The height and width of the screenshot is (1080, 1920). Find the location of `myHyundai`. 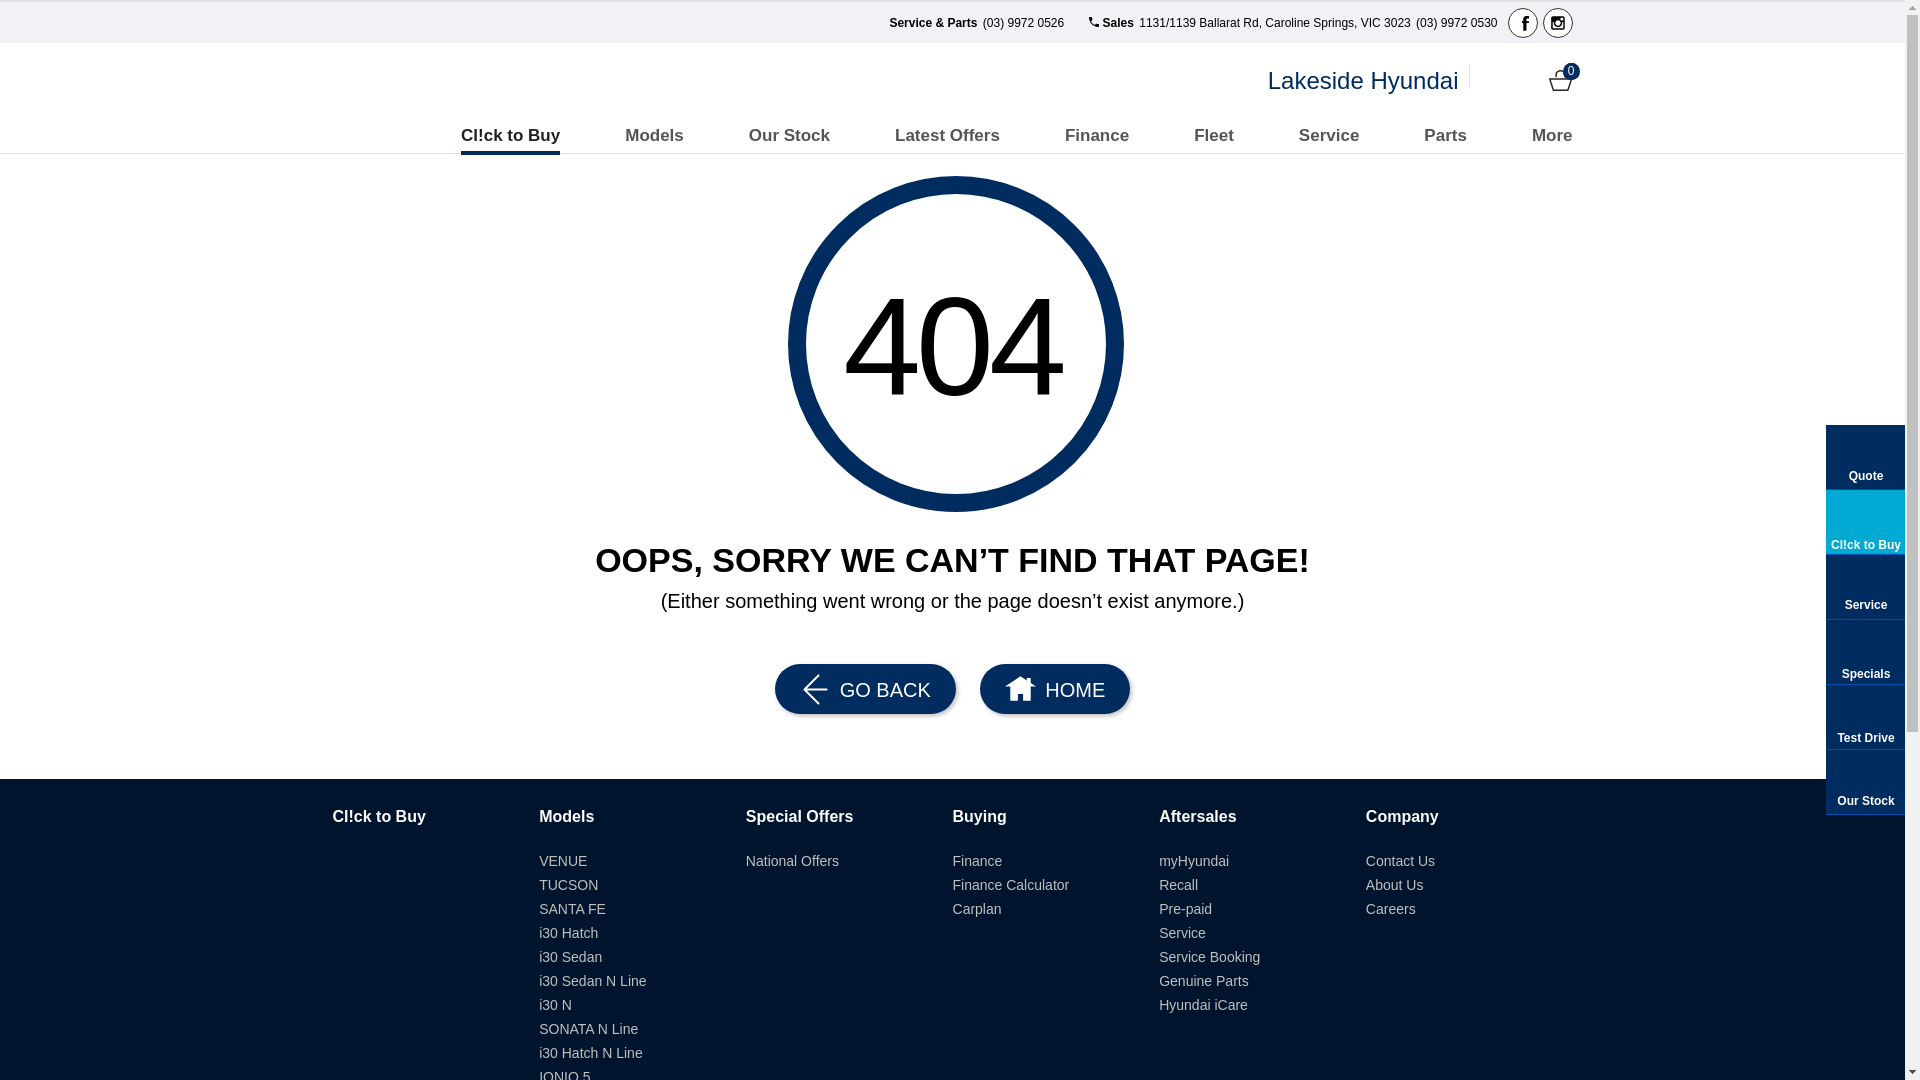

myHyundai is located at coordinates (1194, 861).